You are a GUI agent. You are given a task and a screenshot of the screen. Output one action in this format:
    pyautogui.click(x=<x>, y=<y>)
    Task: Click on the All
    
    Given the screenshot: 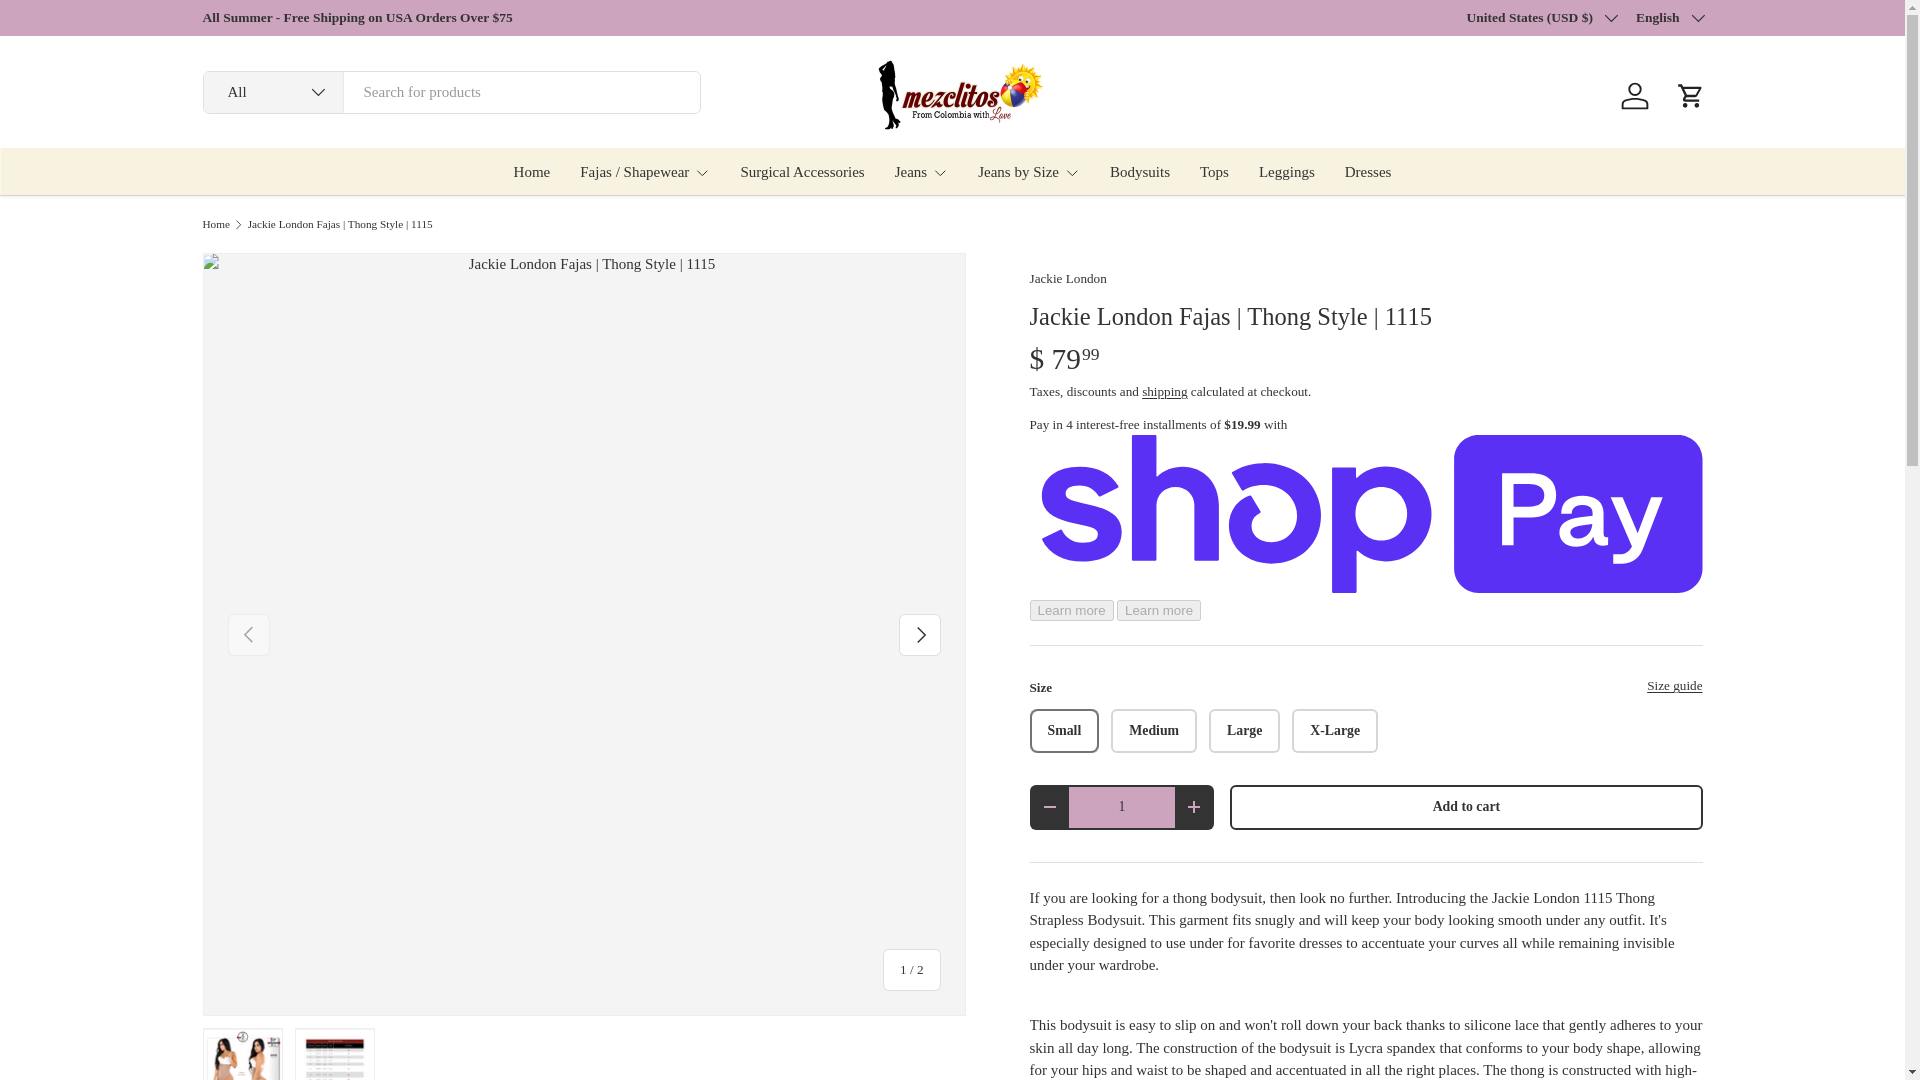 What is the action you would take?
    pyautogui.click(x=273, y=92)
    